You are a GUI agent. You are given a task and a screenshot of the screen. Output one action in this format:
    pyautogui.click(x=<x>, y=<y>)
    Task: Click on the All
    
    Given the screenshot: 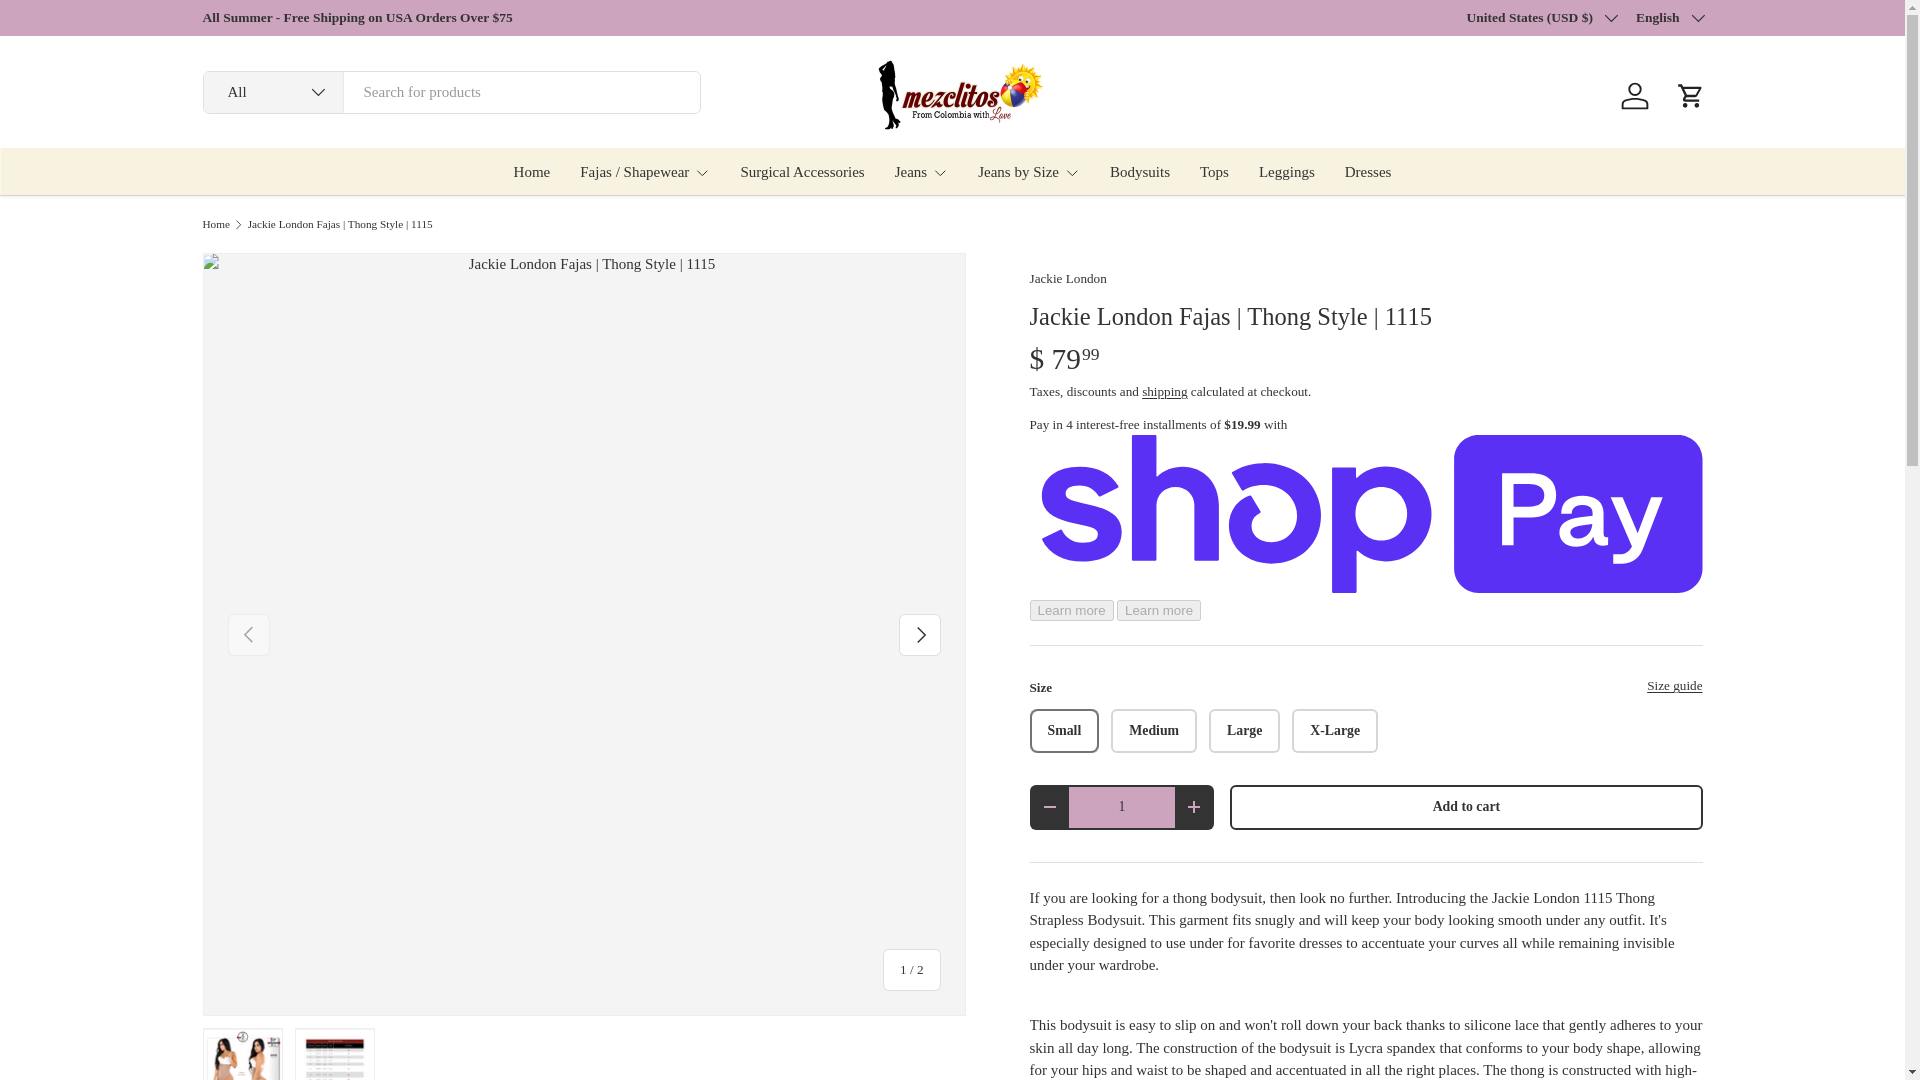 What is the action you would take?
    pyautogui.click(x=273, y=92)
    